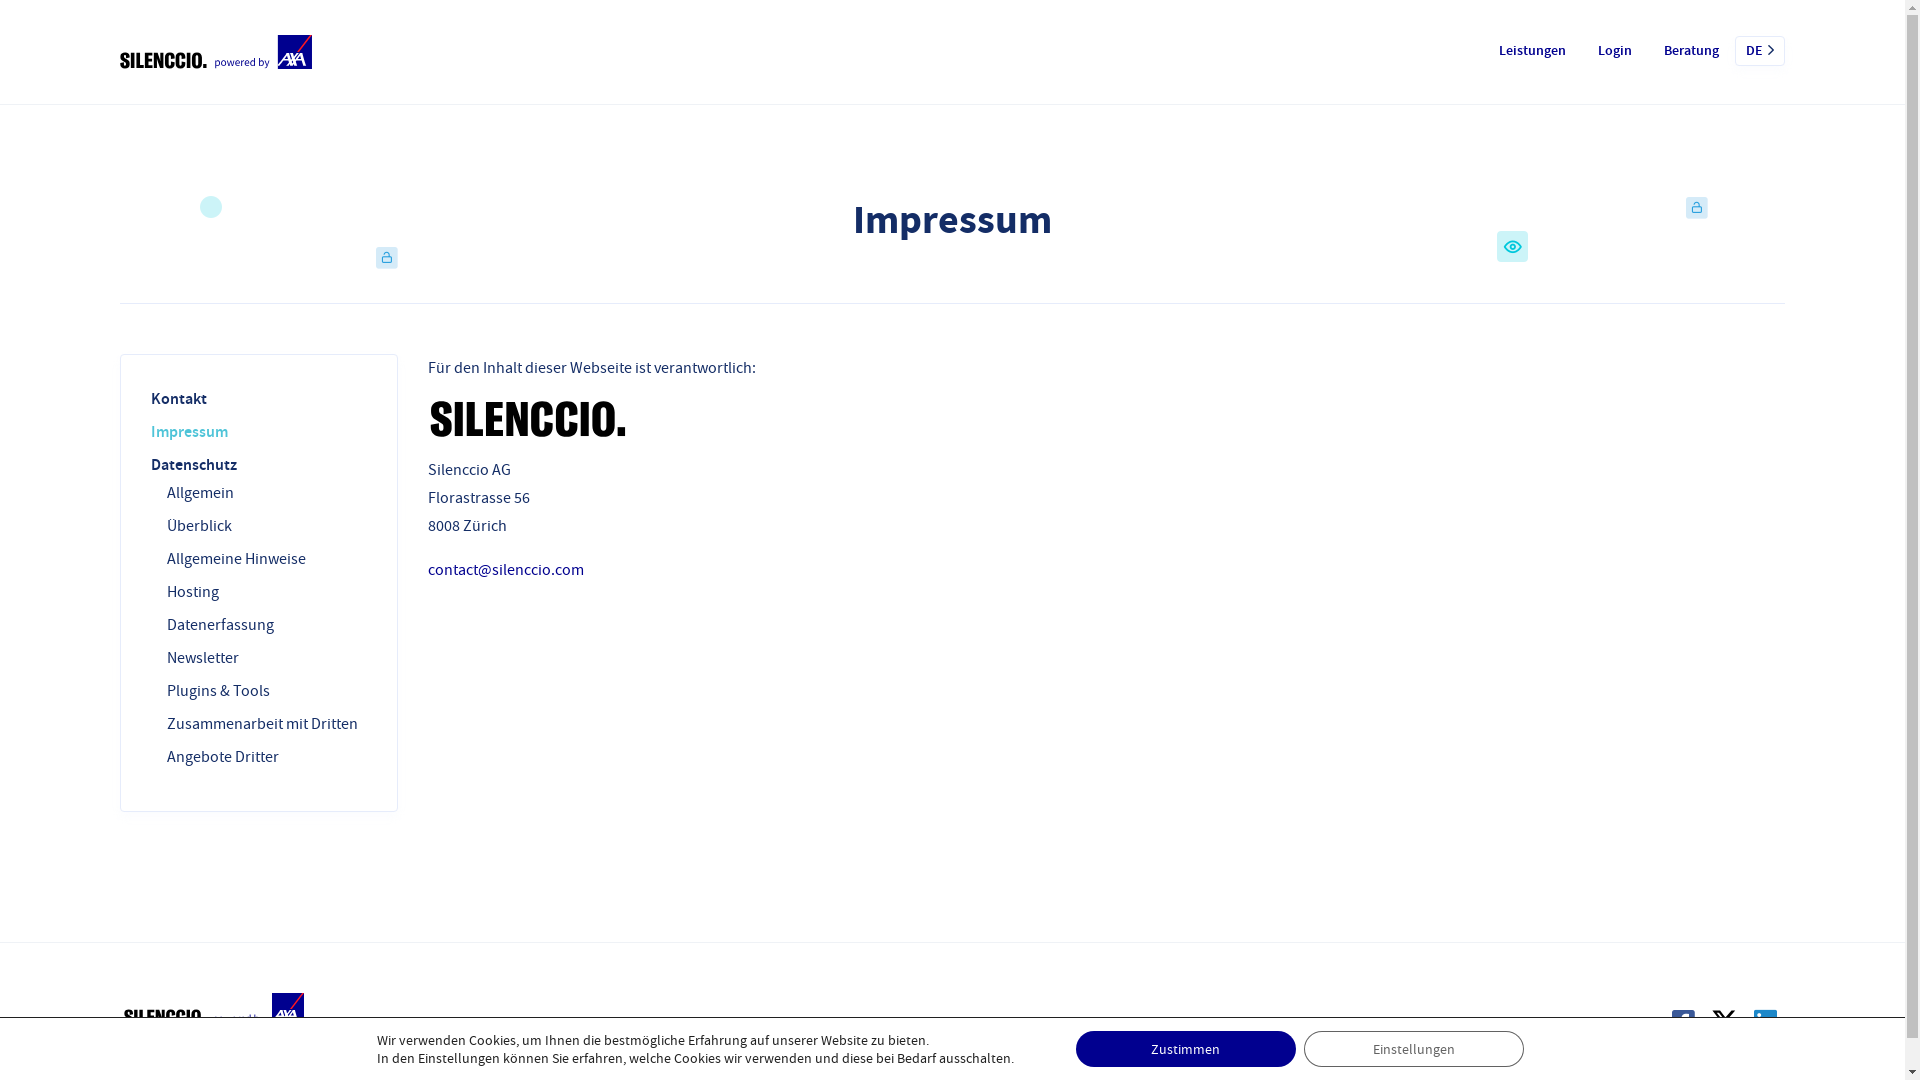 This screenshot has height=1080, width=1920. I want to click on JOBS, so click(734, 1026).